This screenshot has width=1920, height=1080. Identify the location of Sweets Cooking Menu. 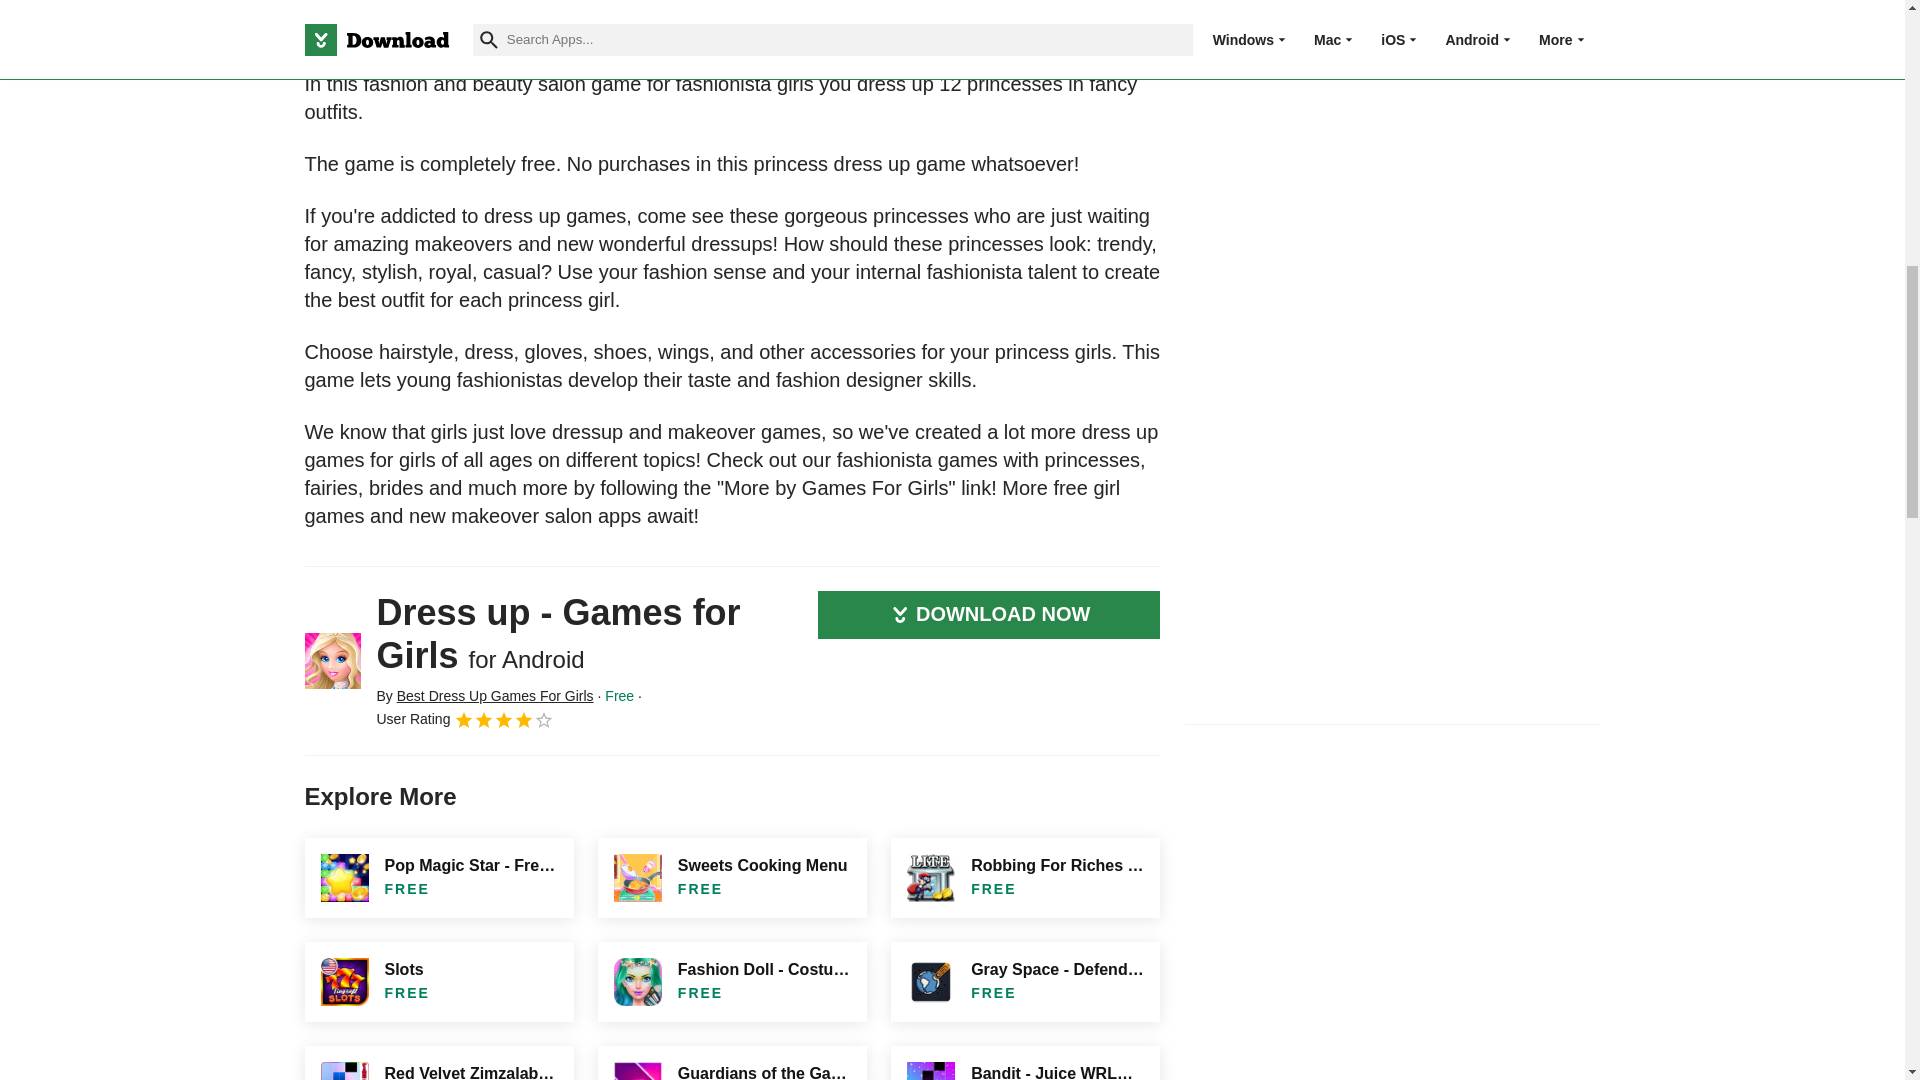
(732, 878).